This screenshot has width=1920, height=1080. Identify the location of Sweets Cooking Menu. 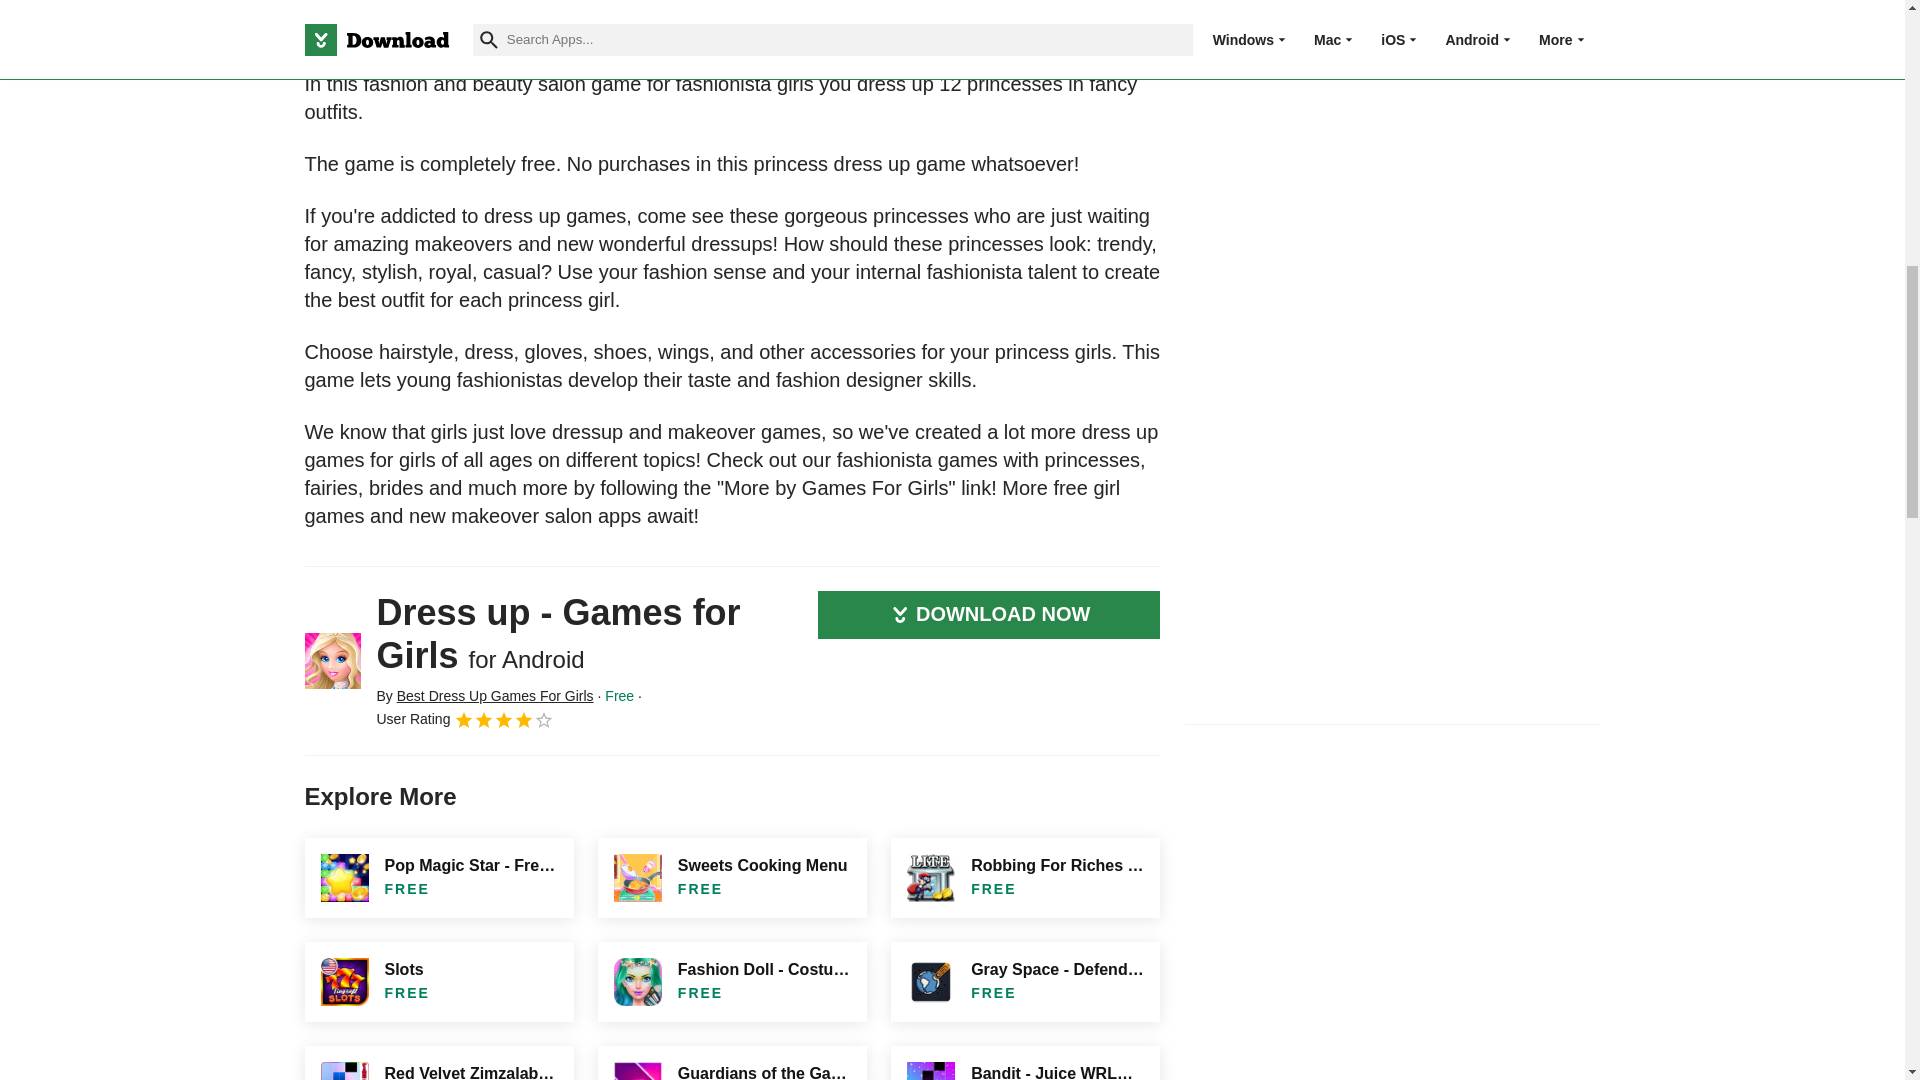
(732, 878).